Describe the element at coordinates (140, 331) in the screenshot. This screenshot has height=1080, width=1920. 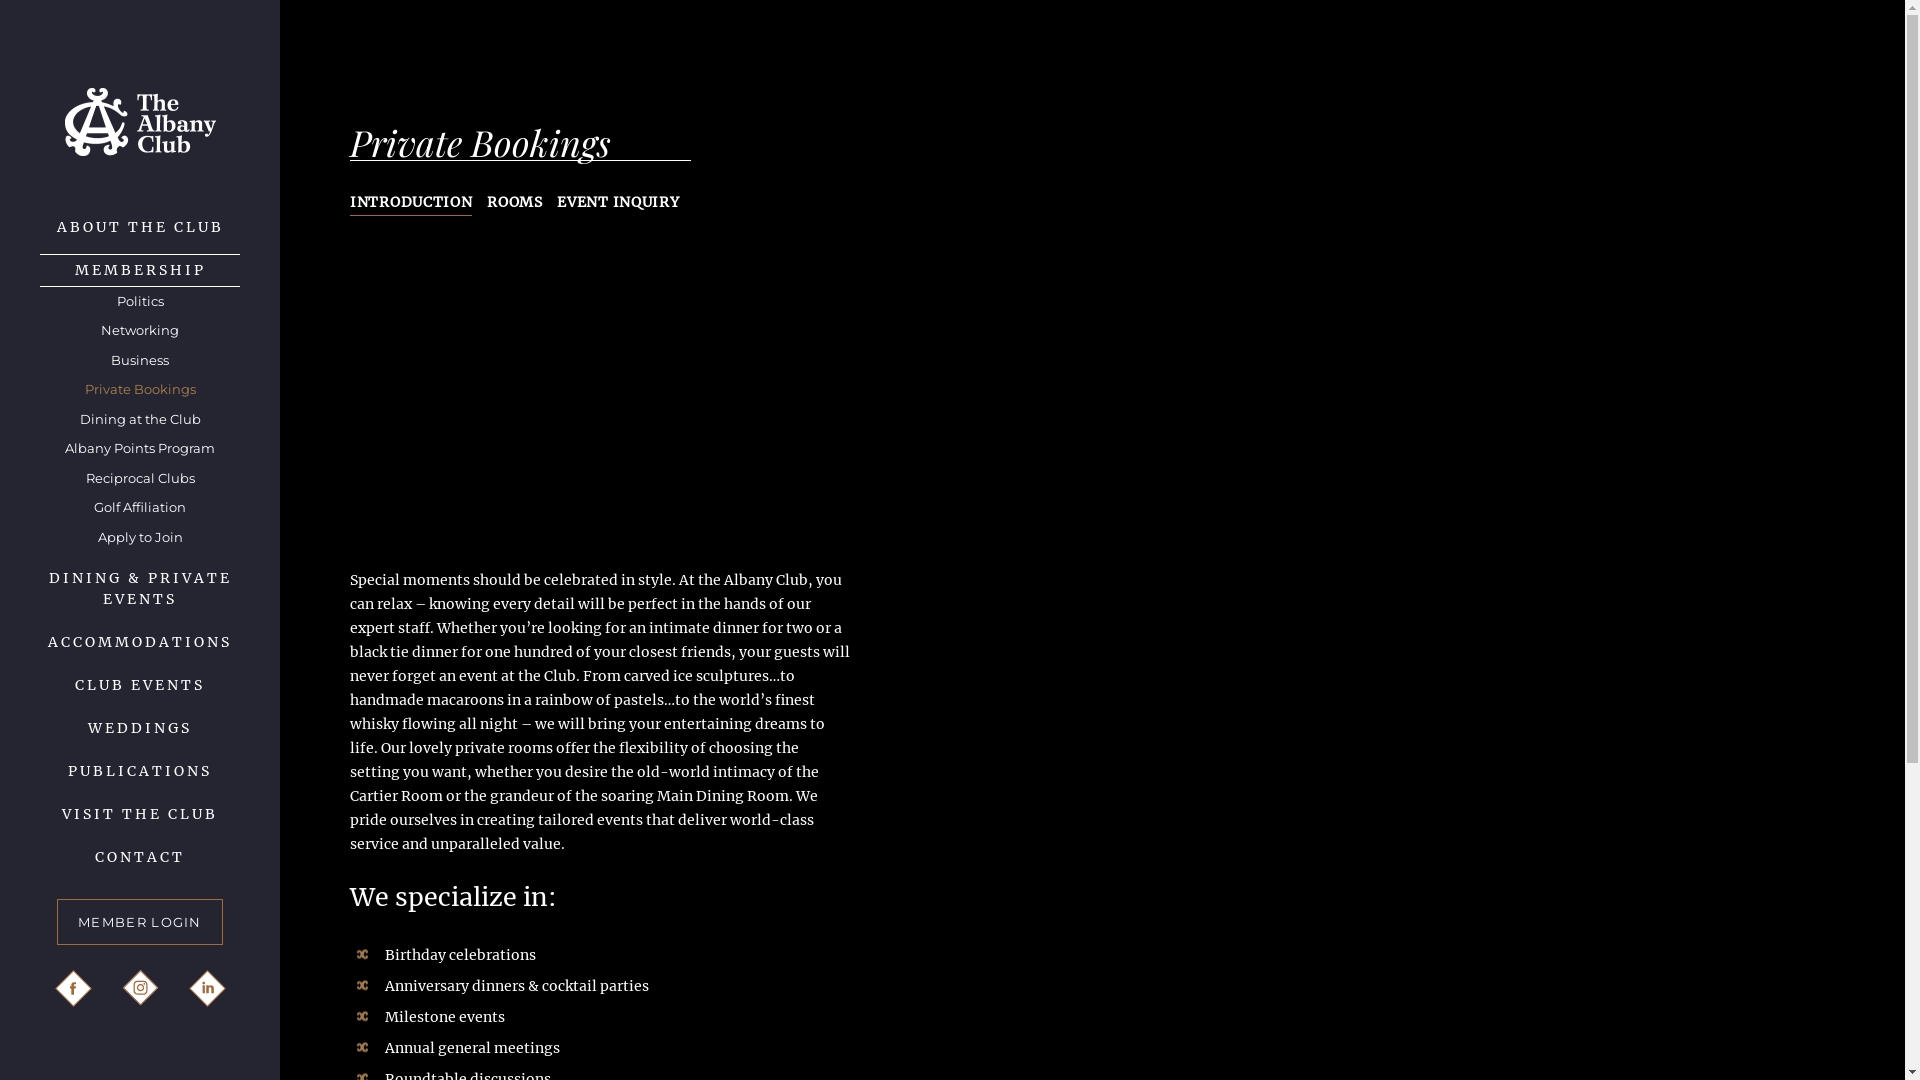
I see `Networking` at that location.